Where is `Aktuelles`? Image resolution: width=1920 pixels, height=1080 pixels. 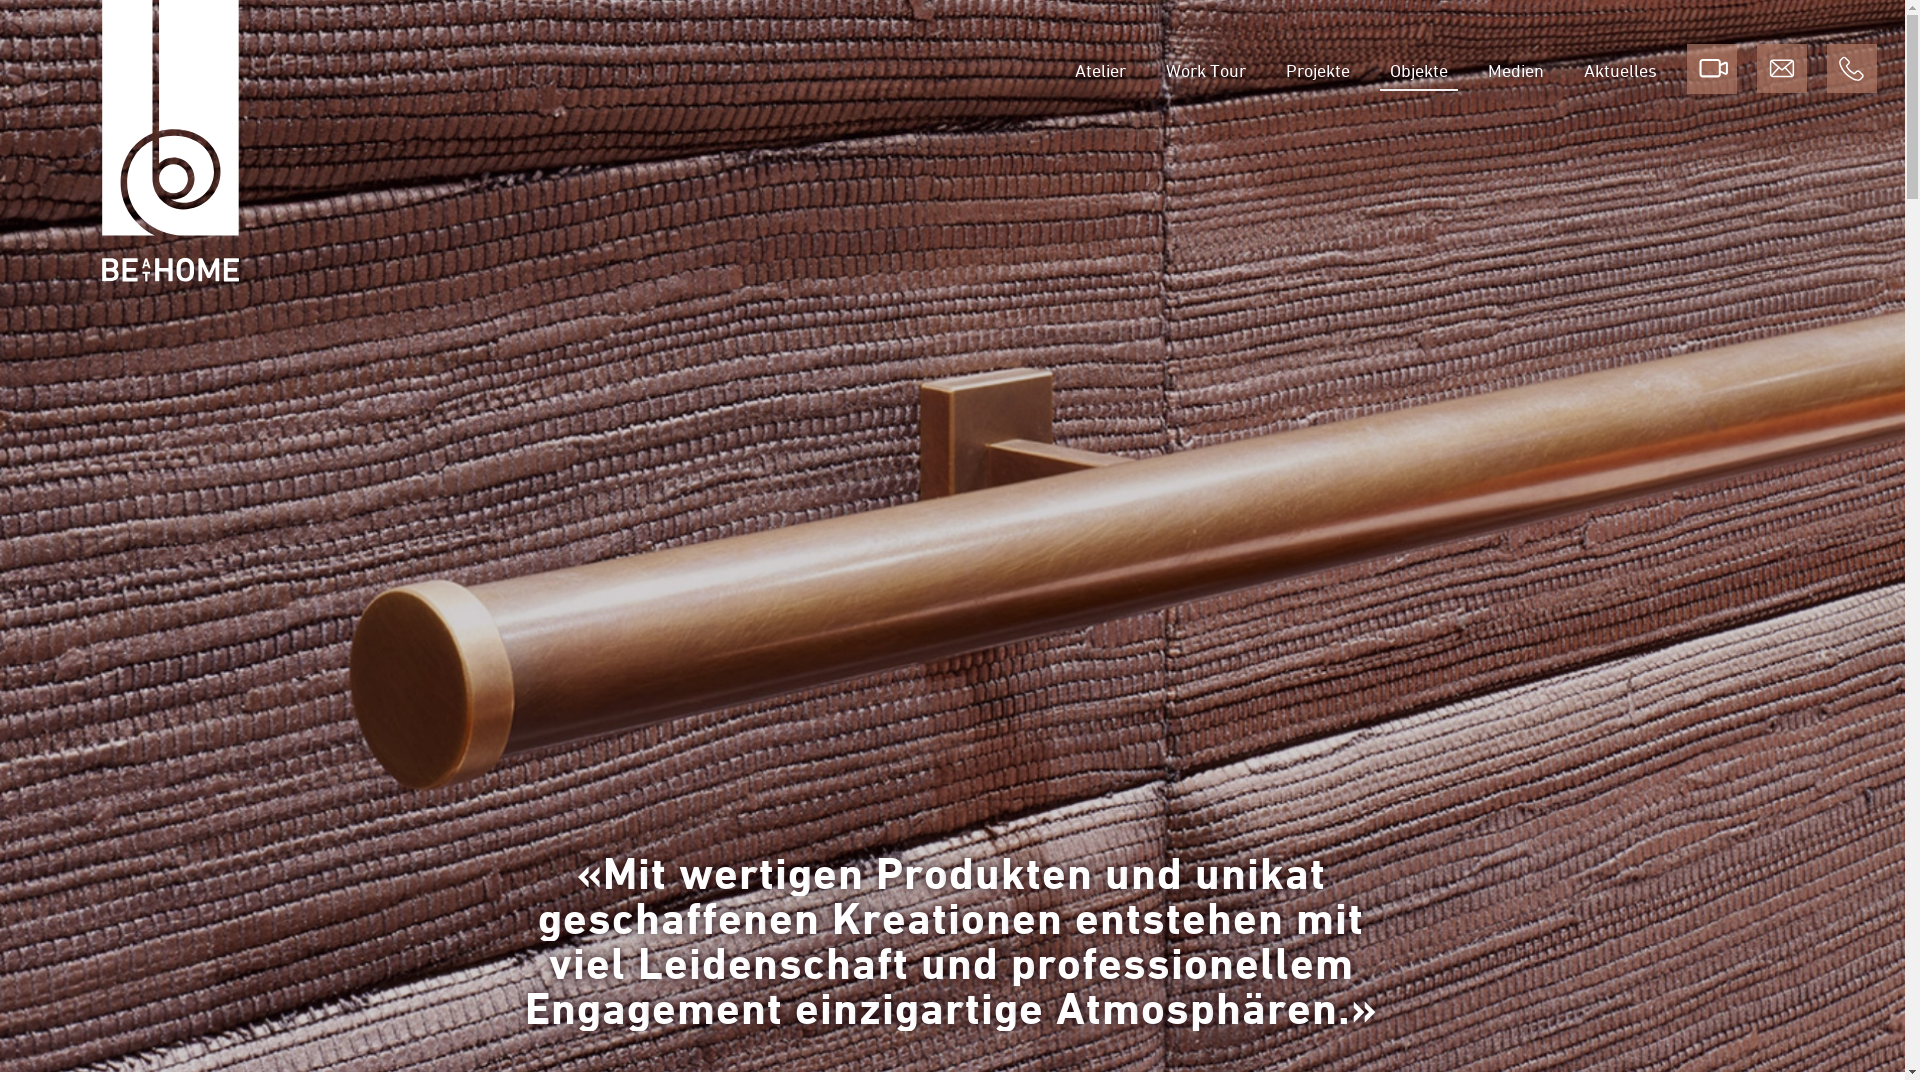 Aktuelles is located at coordinates (1620, 70).